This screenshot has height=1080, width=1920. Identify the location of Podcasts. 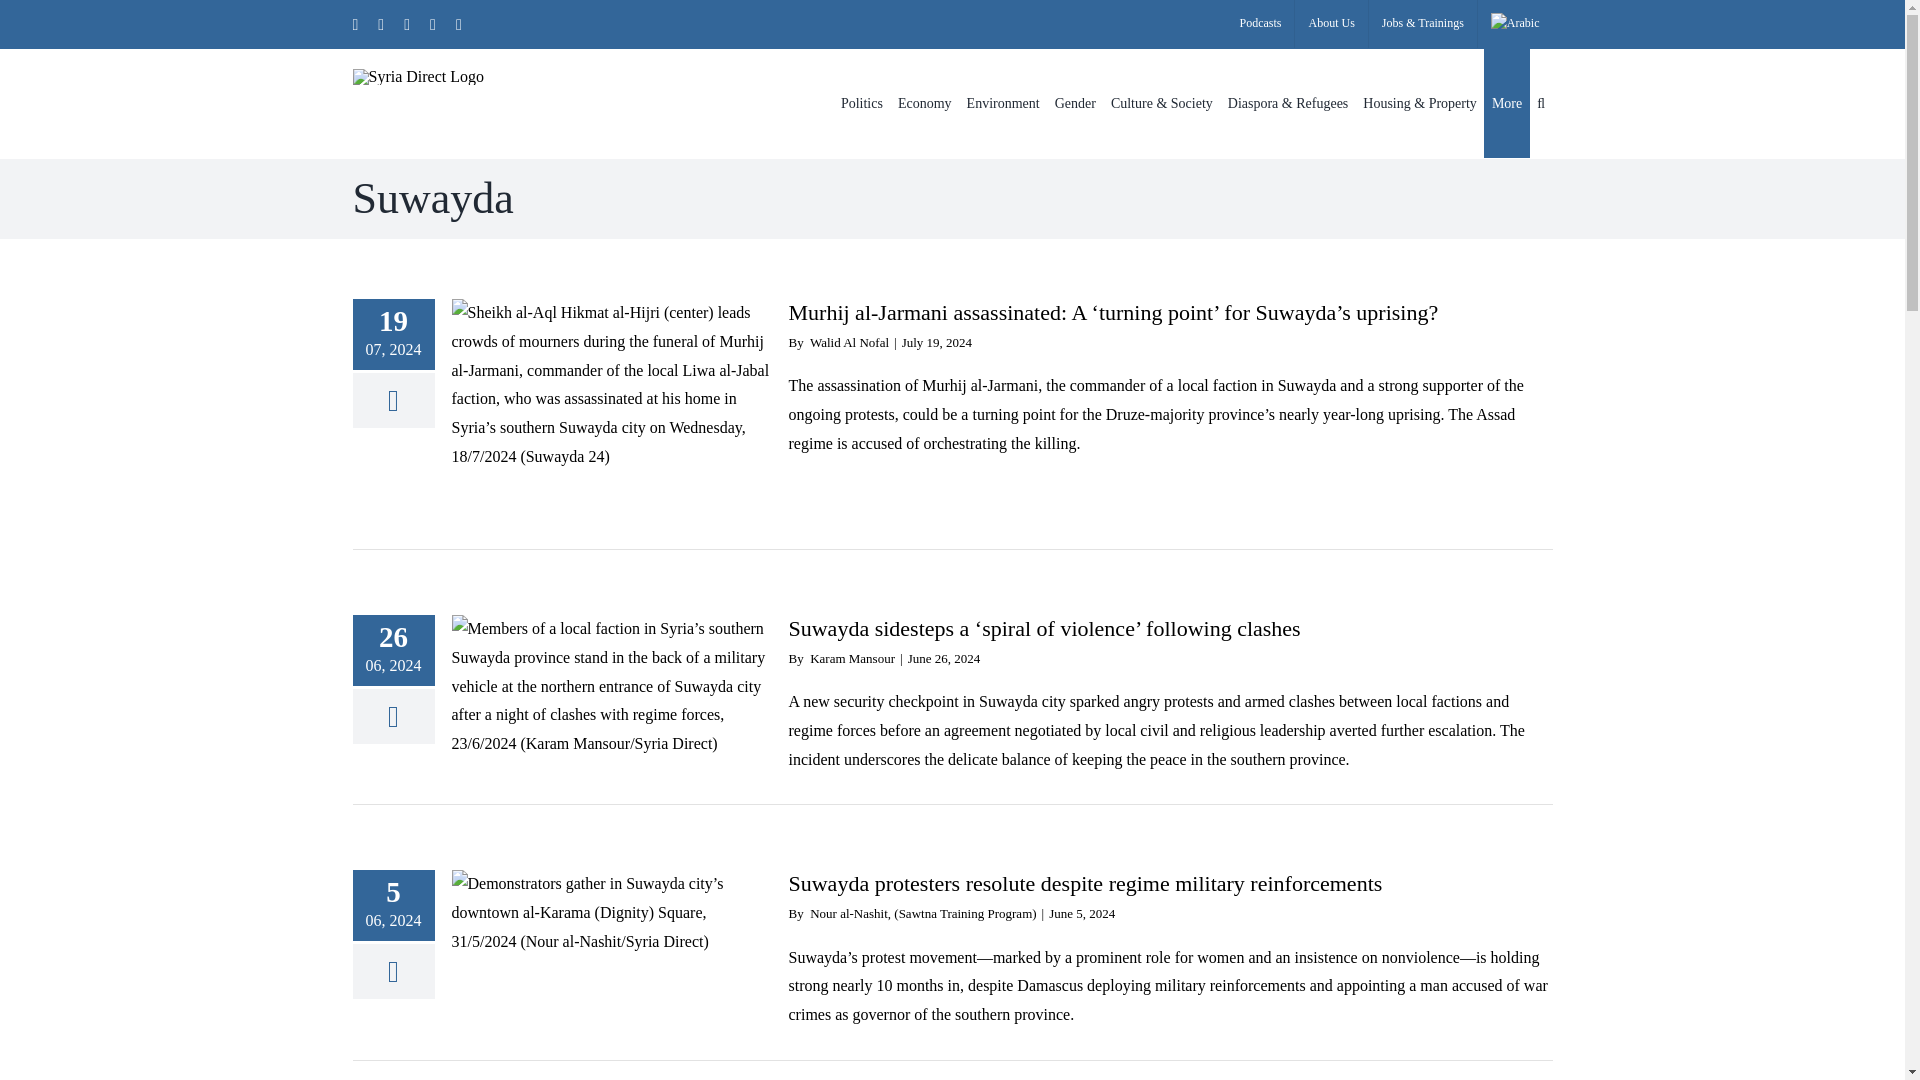
(1260, 24).